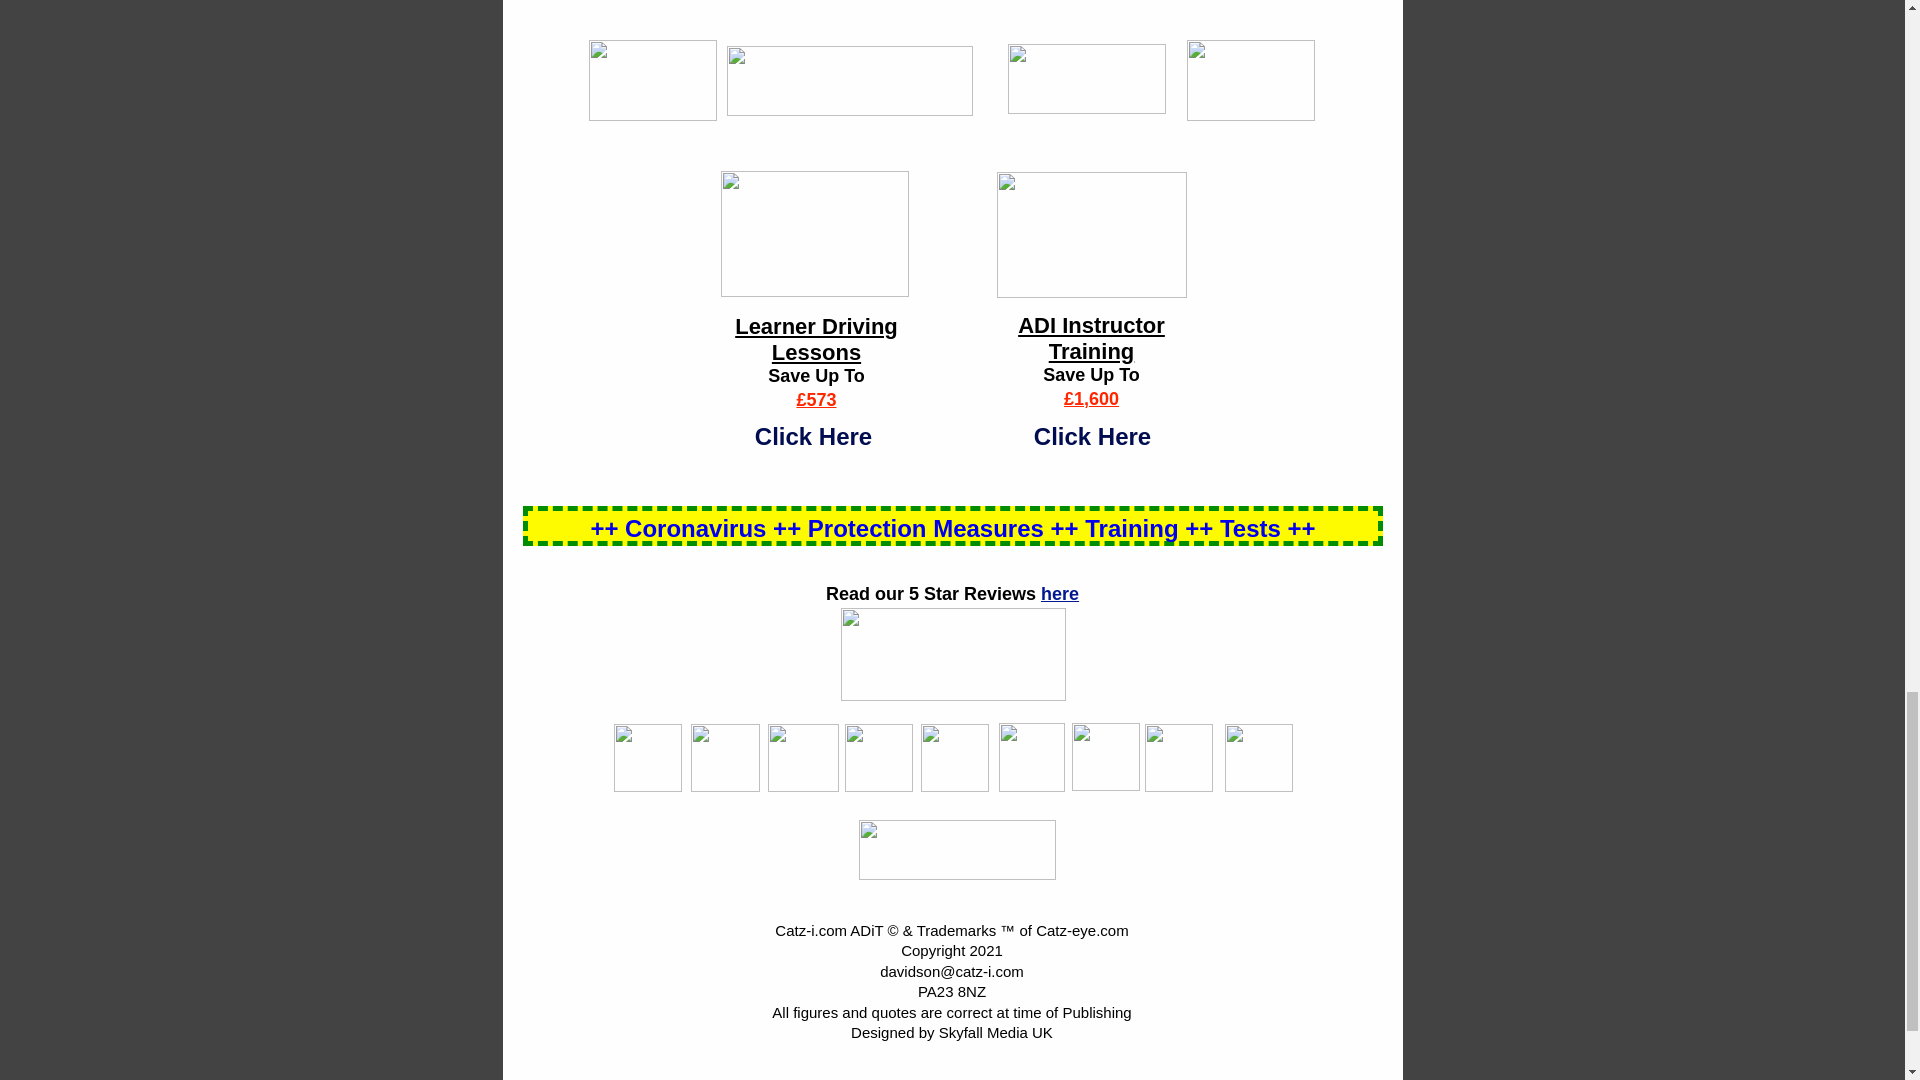 This screenshot has height=1080, width=1920. Describe the element at coordinates (1060, 594) in the screenshot. I see `here` at that location.